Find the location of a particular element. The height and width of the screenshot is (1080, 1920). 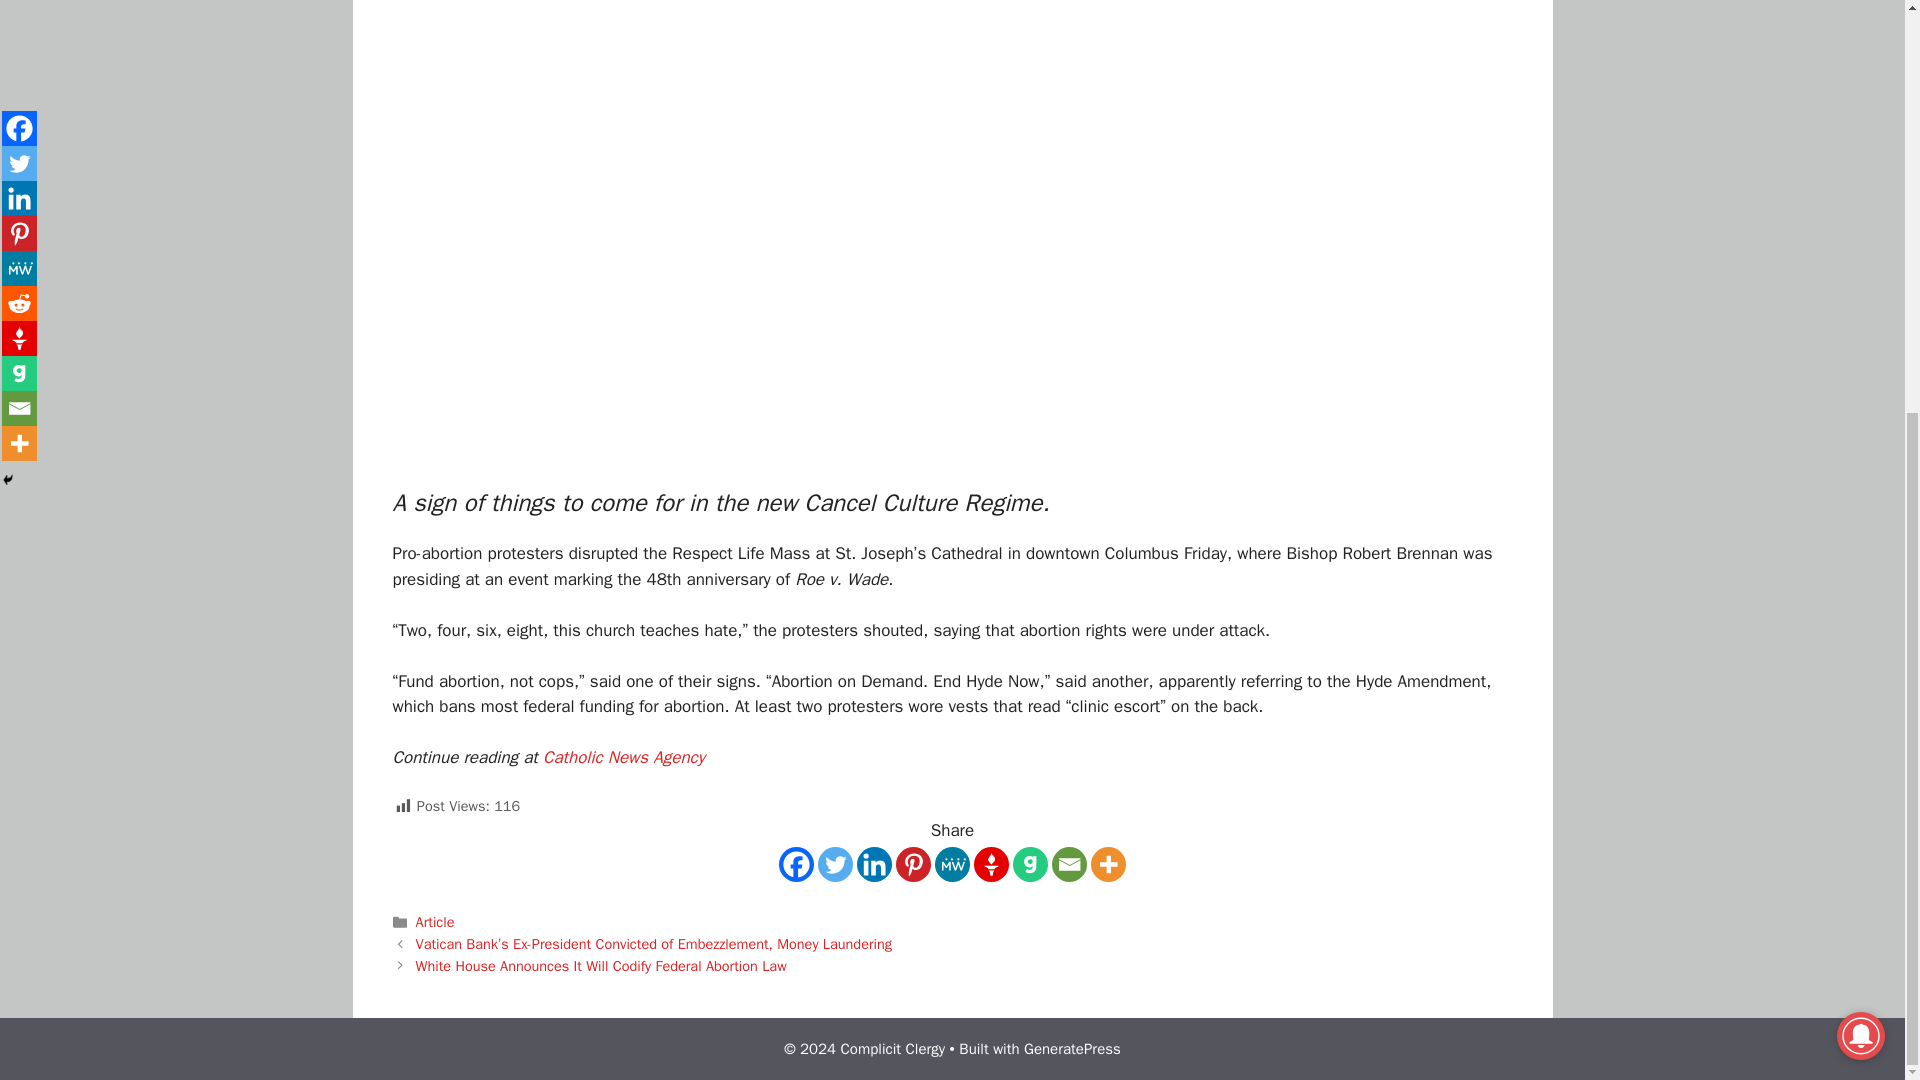

Linkedin is located at coordinates (874, 864).